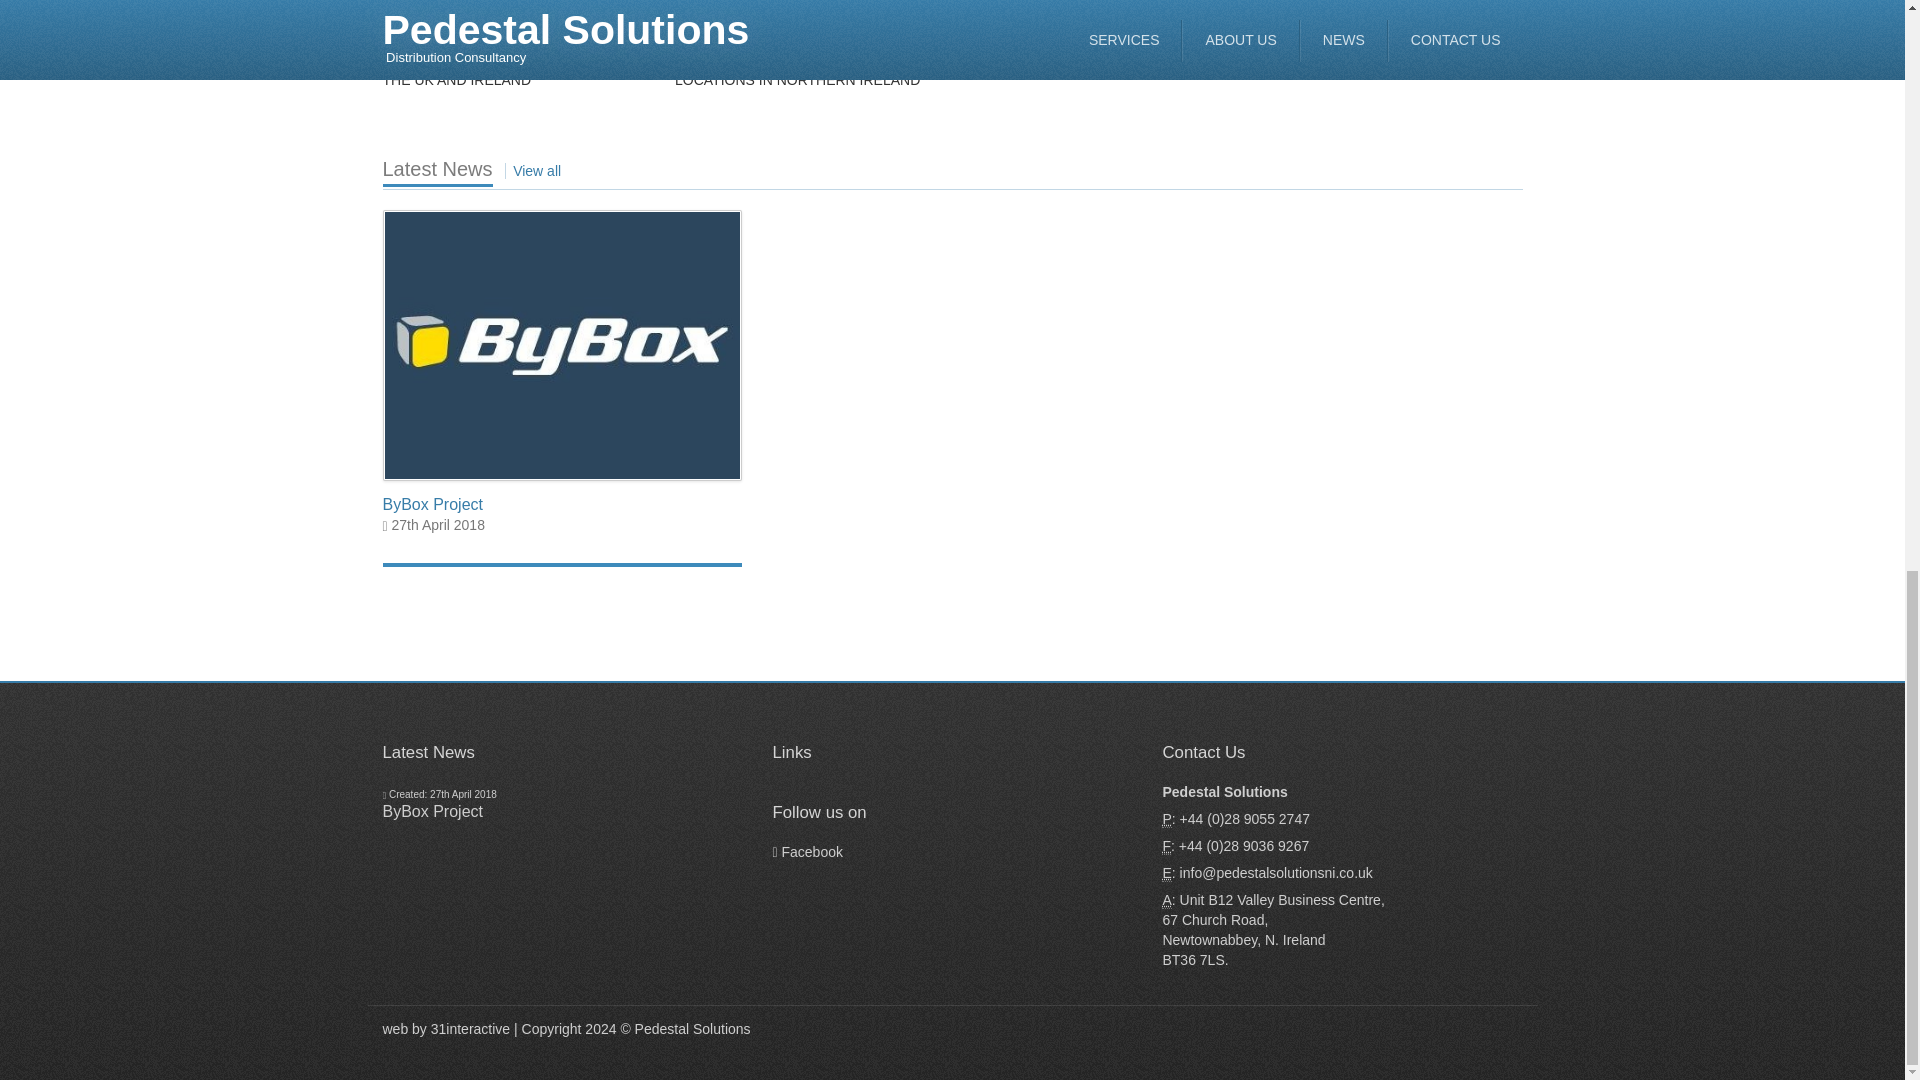 The image size is (1920, 1080). What do you see at coordinates (432, 504) in the screenshot?
I see `ByBox Project` at bounding box center [432, 504].